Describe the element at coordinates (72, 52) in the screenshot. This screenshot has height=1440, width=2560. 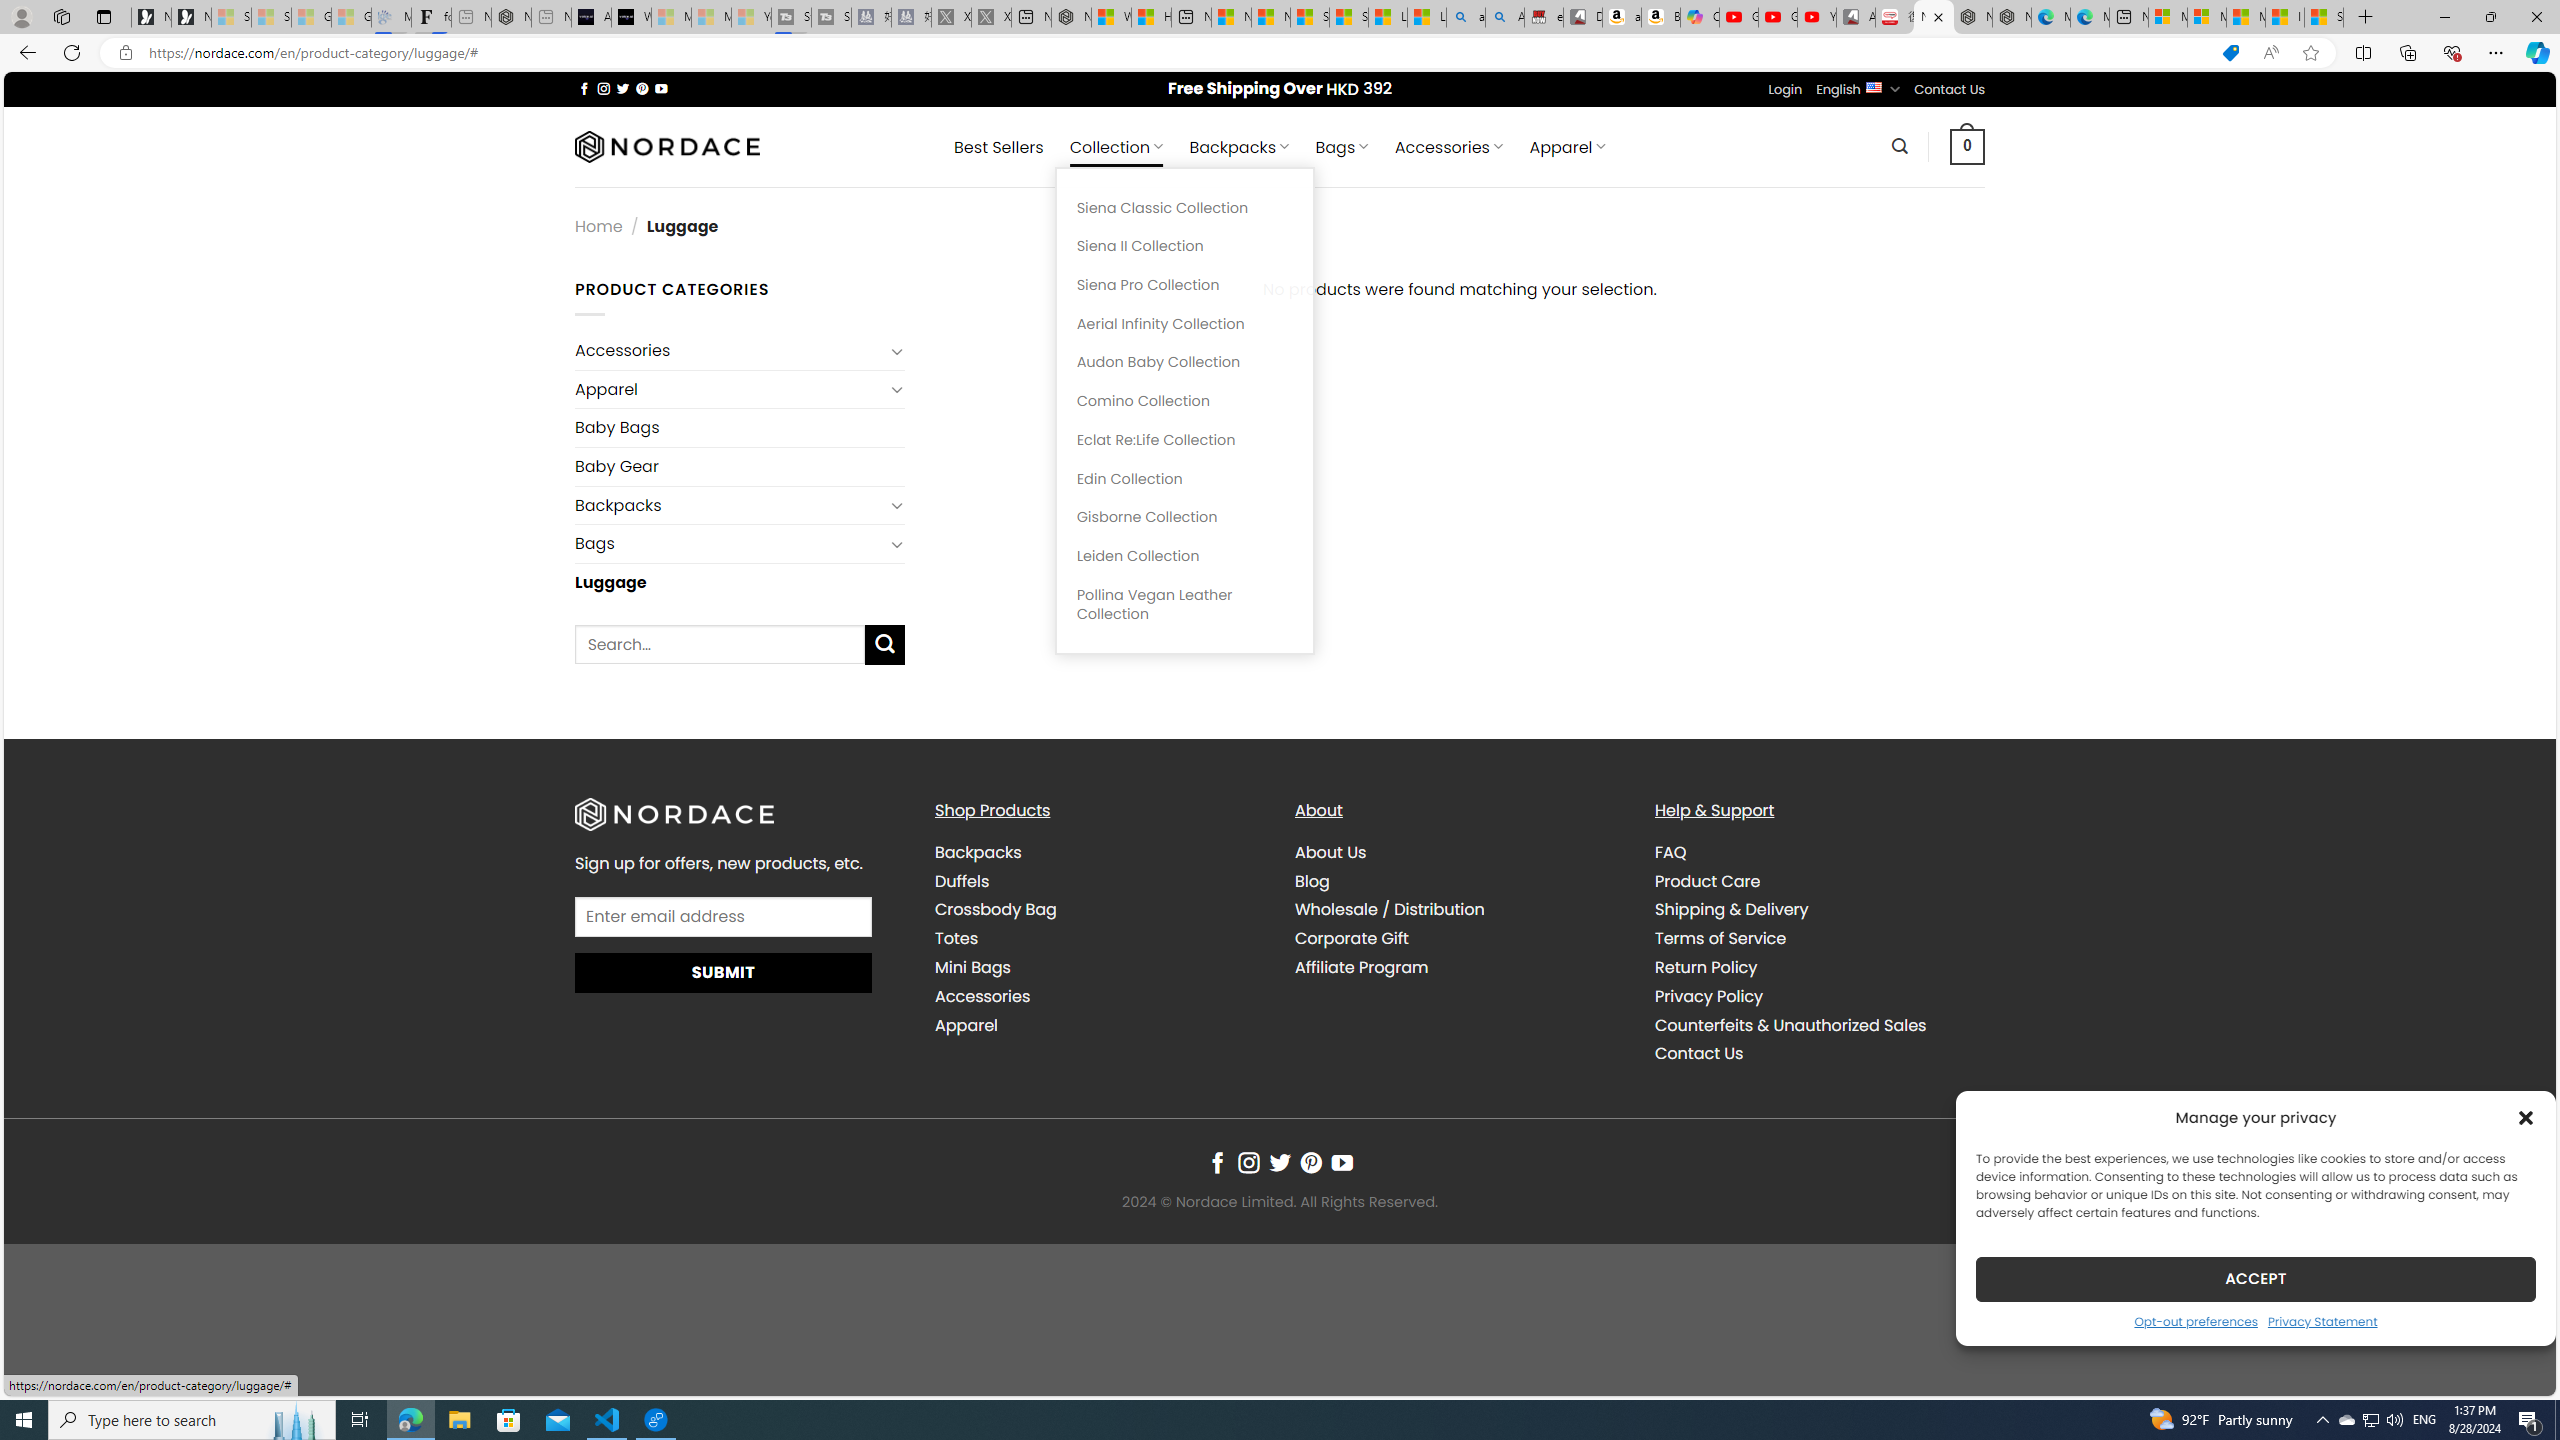
I see `Refresh` at that location.